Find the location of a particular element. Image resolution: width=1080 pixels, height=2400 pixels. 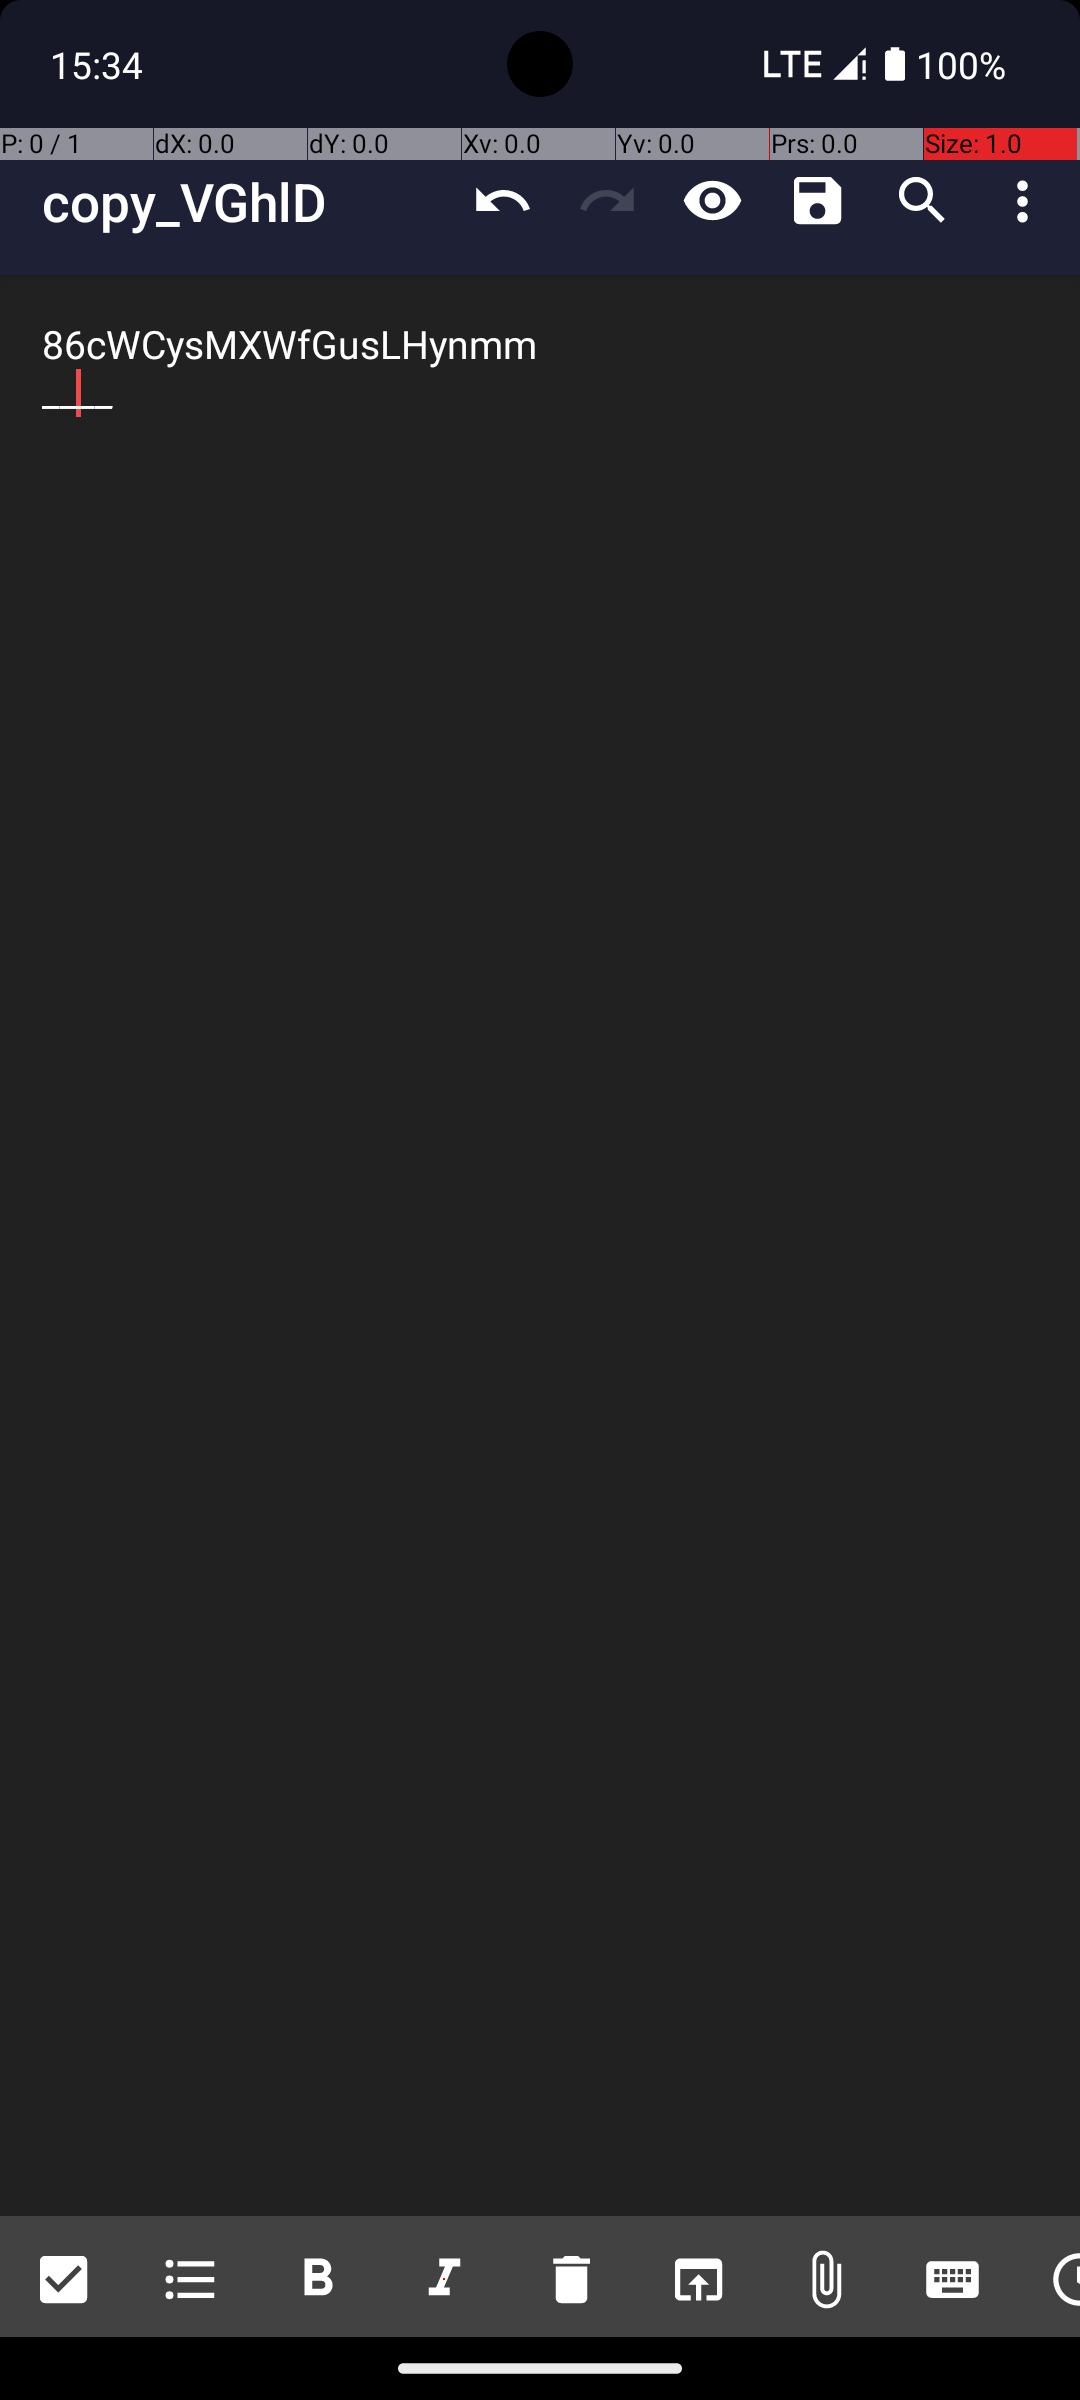

86cWCysMXWfGusLHynmm
____ is located at coordinates (540, 1246).